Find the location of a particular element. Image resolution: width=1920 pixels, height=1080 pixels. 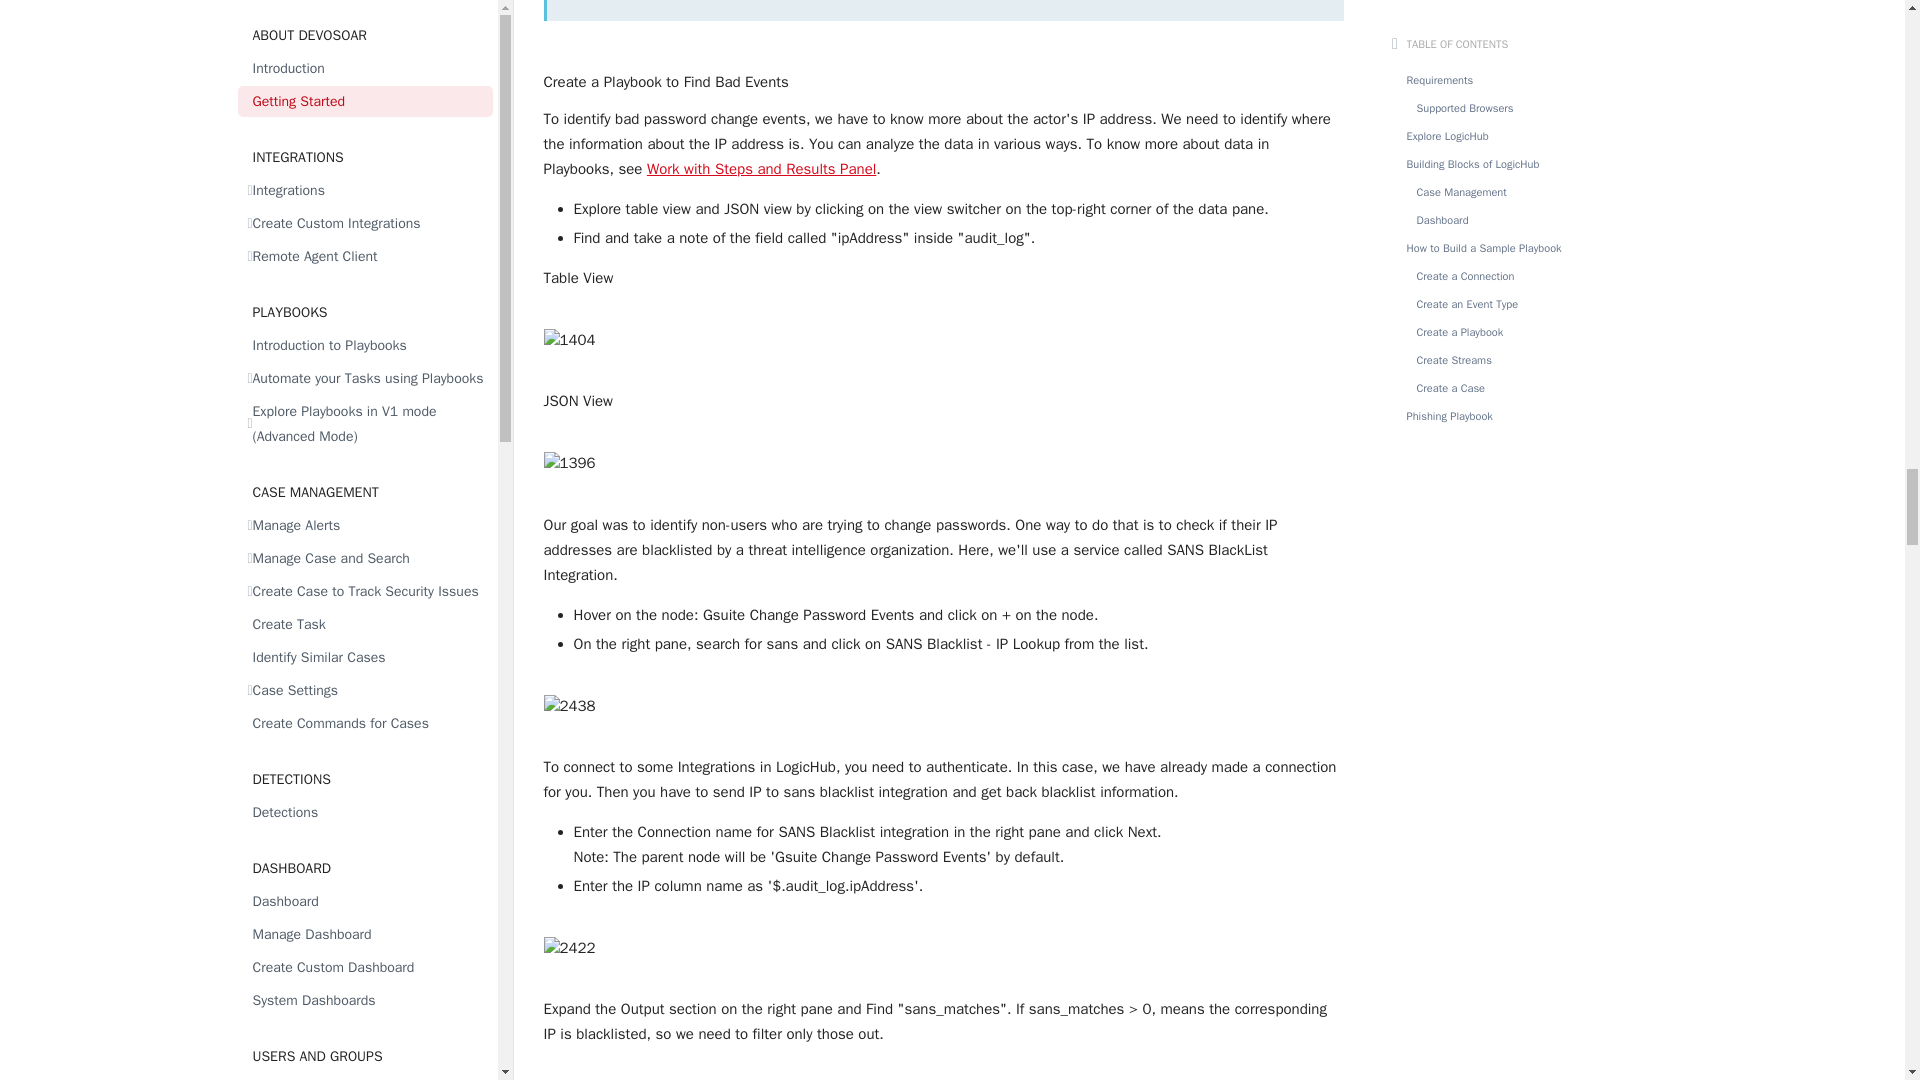

SANS-Node.png is located at coordinates (944, 706).